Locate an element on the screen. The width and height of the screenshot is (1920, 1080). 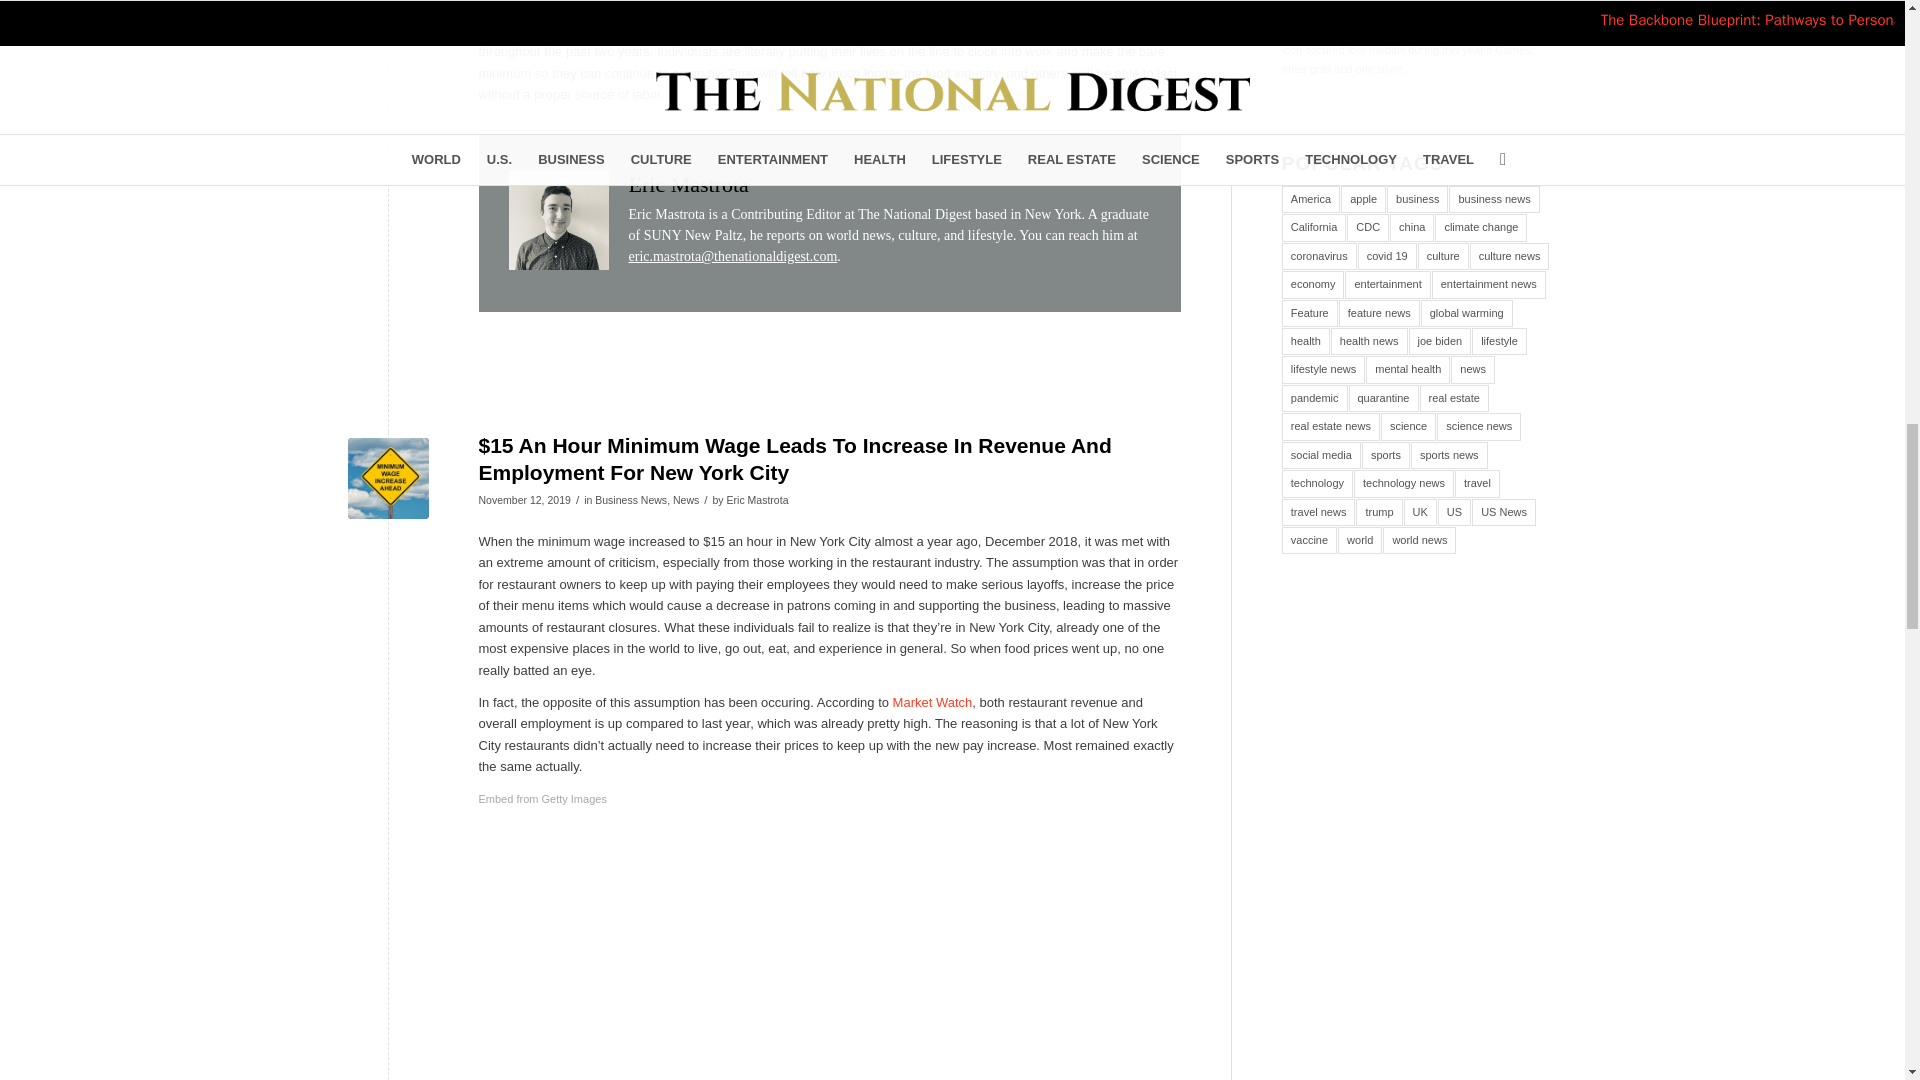
Minimum Wage Increase is located at coordinates (388, 478).